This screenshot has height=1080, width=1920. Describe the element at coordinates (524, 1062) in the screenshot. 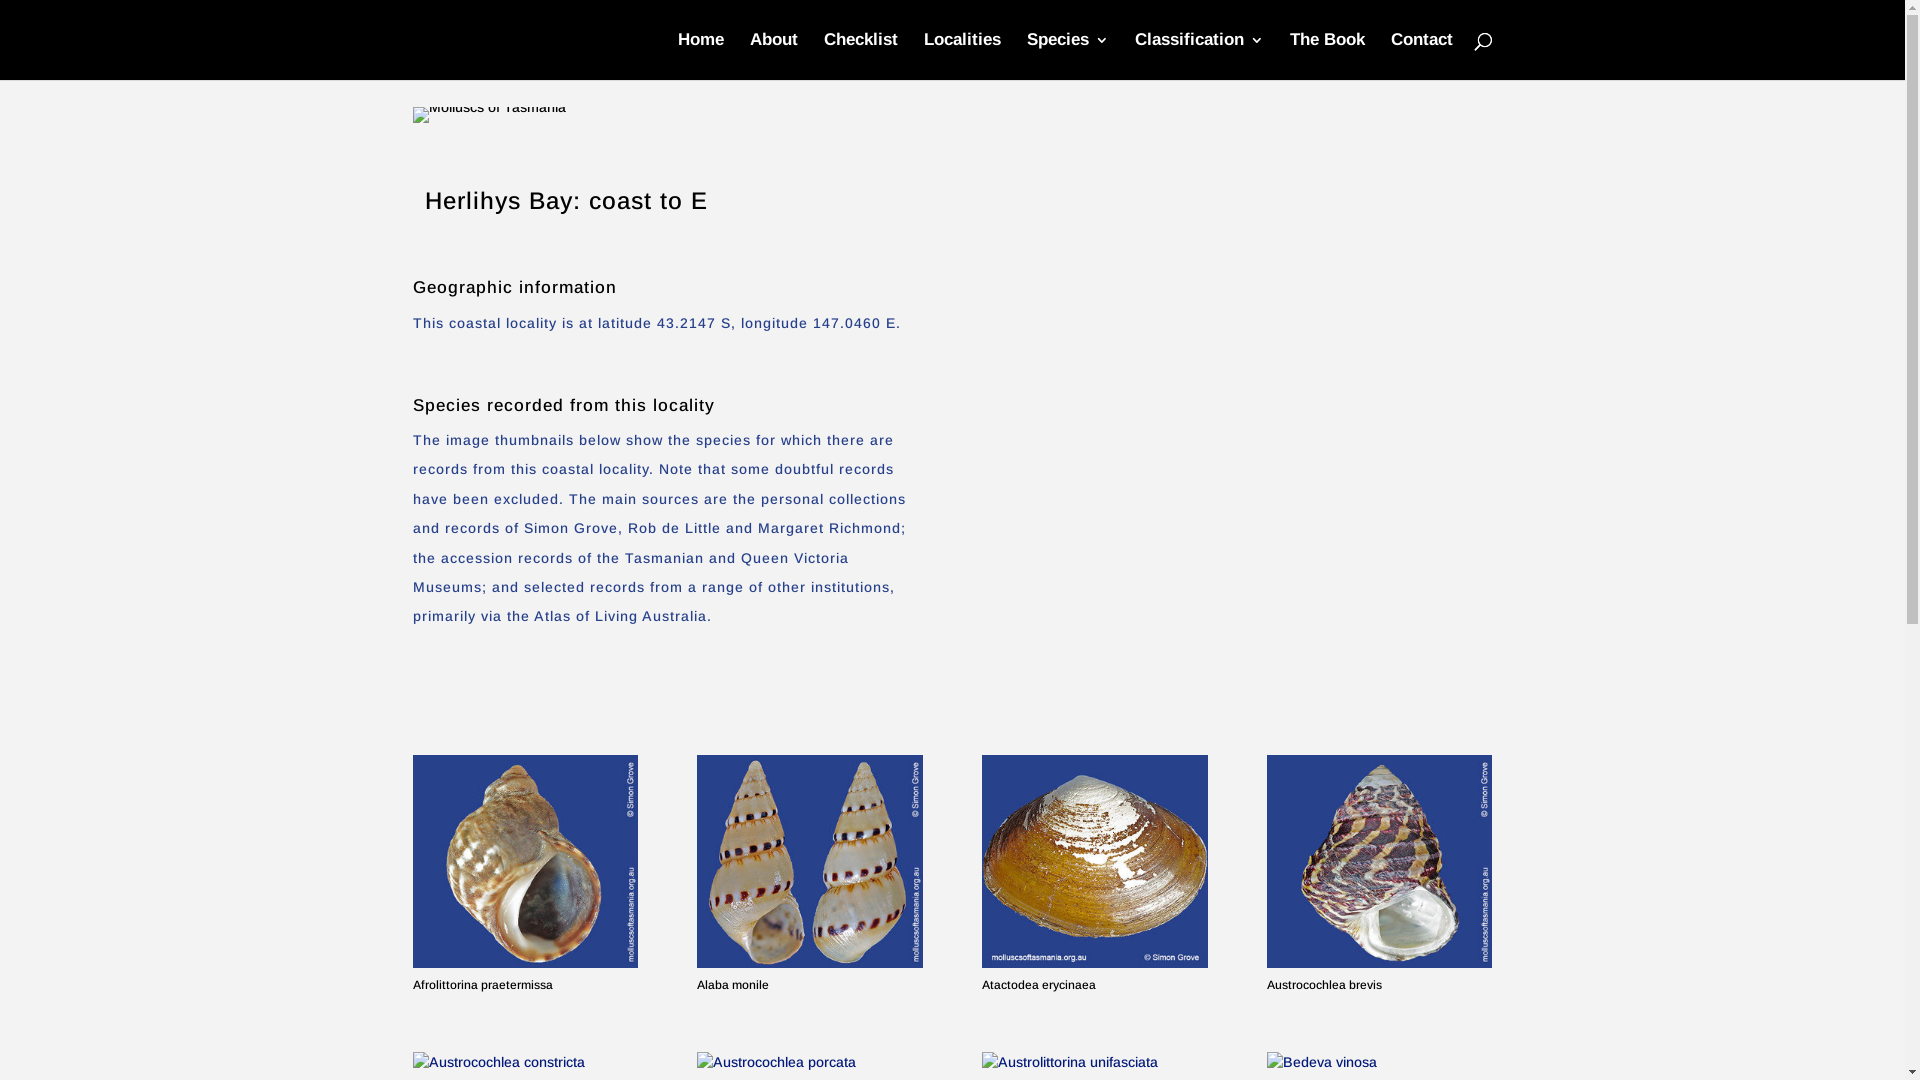

I see `Austrocochlea constricta` at that location.